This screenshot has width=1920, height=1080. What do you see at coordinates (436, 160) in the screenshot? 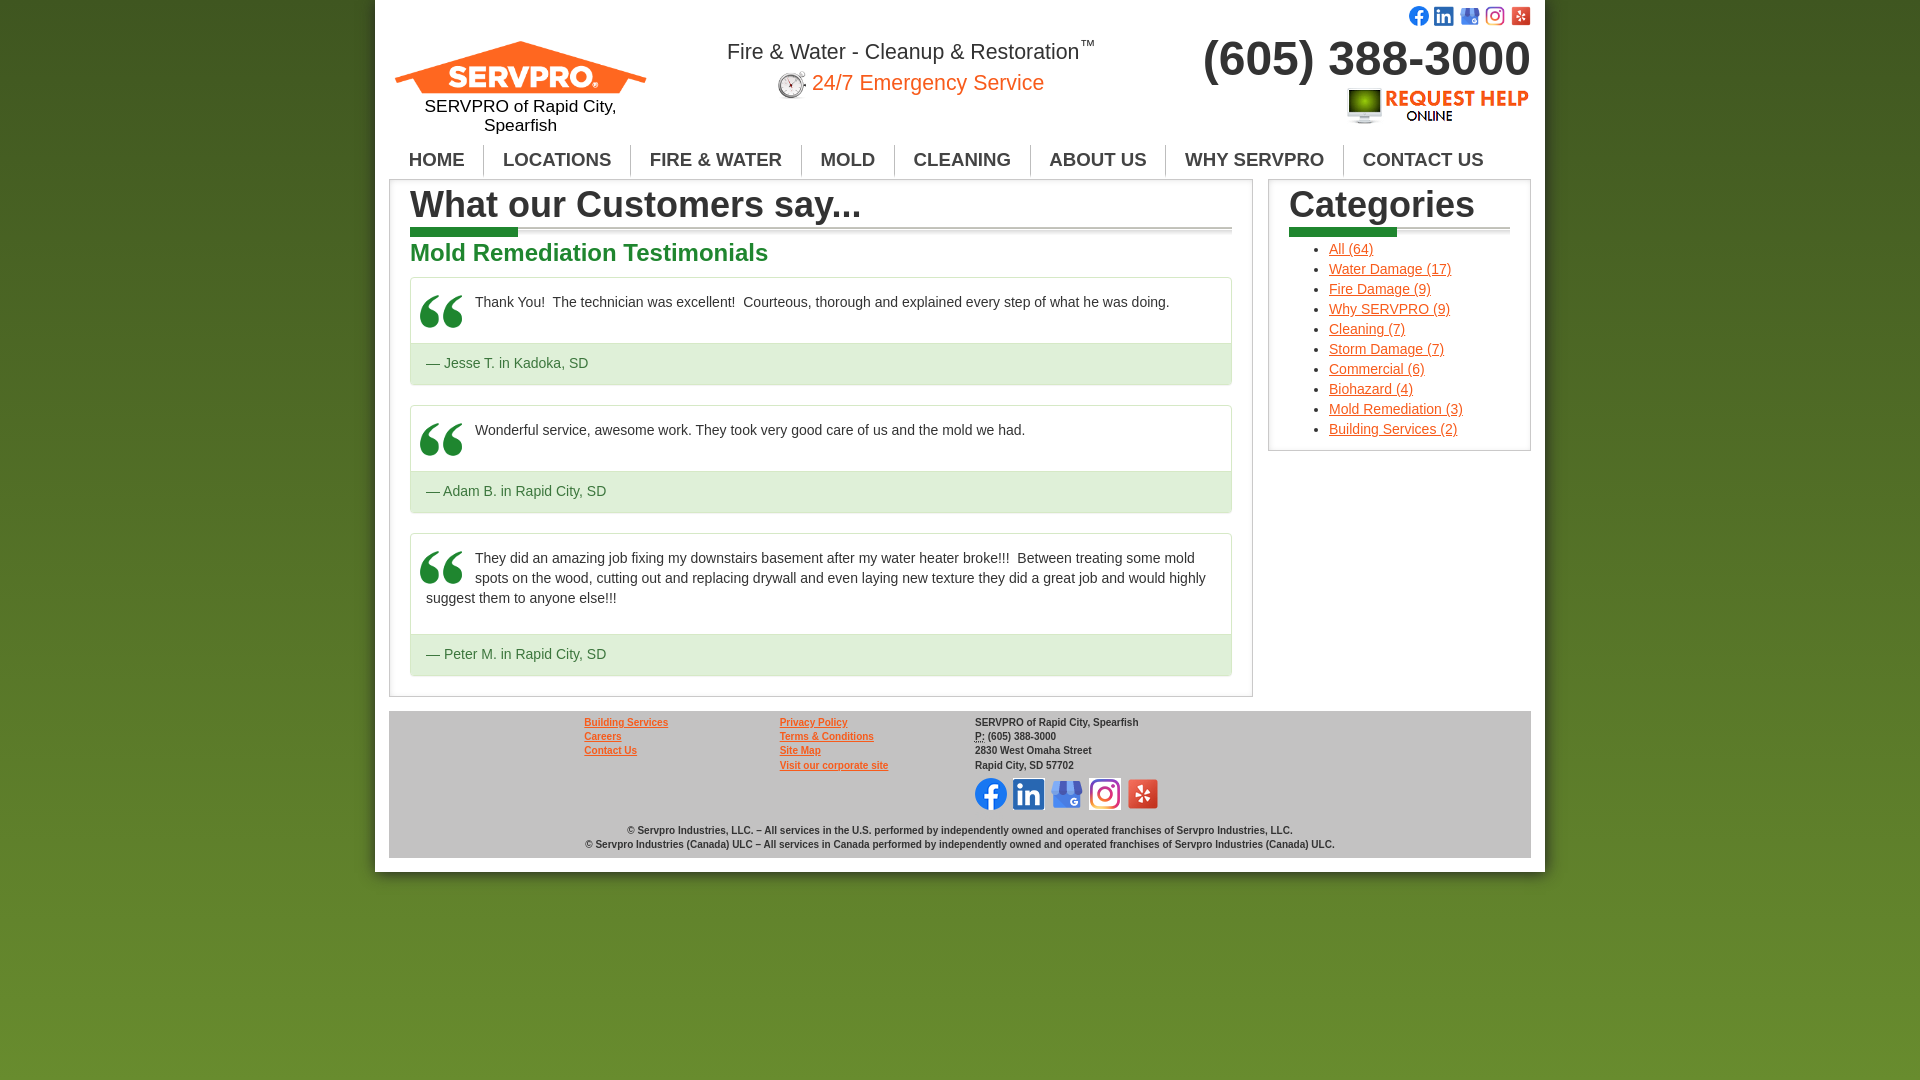
I see `HOME` at bounding box center [436, 160].